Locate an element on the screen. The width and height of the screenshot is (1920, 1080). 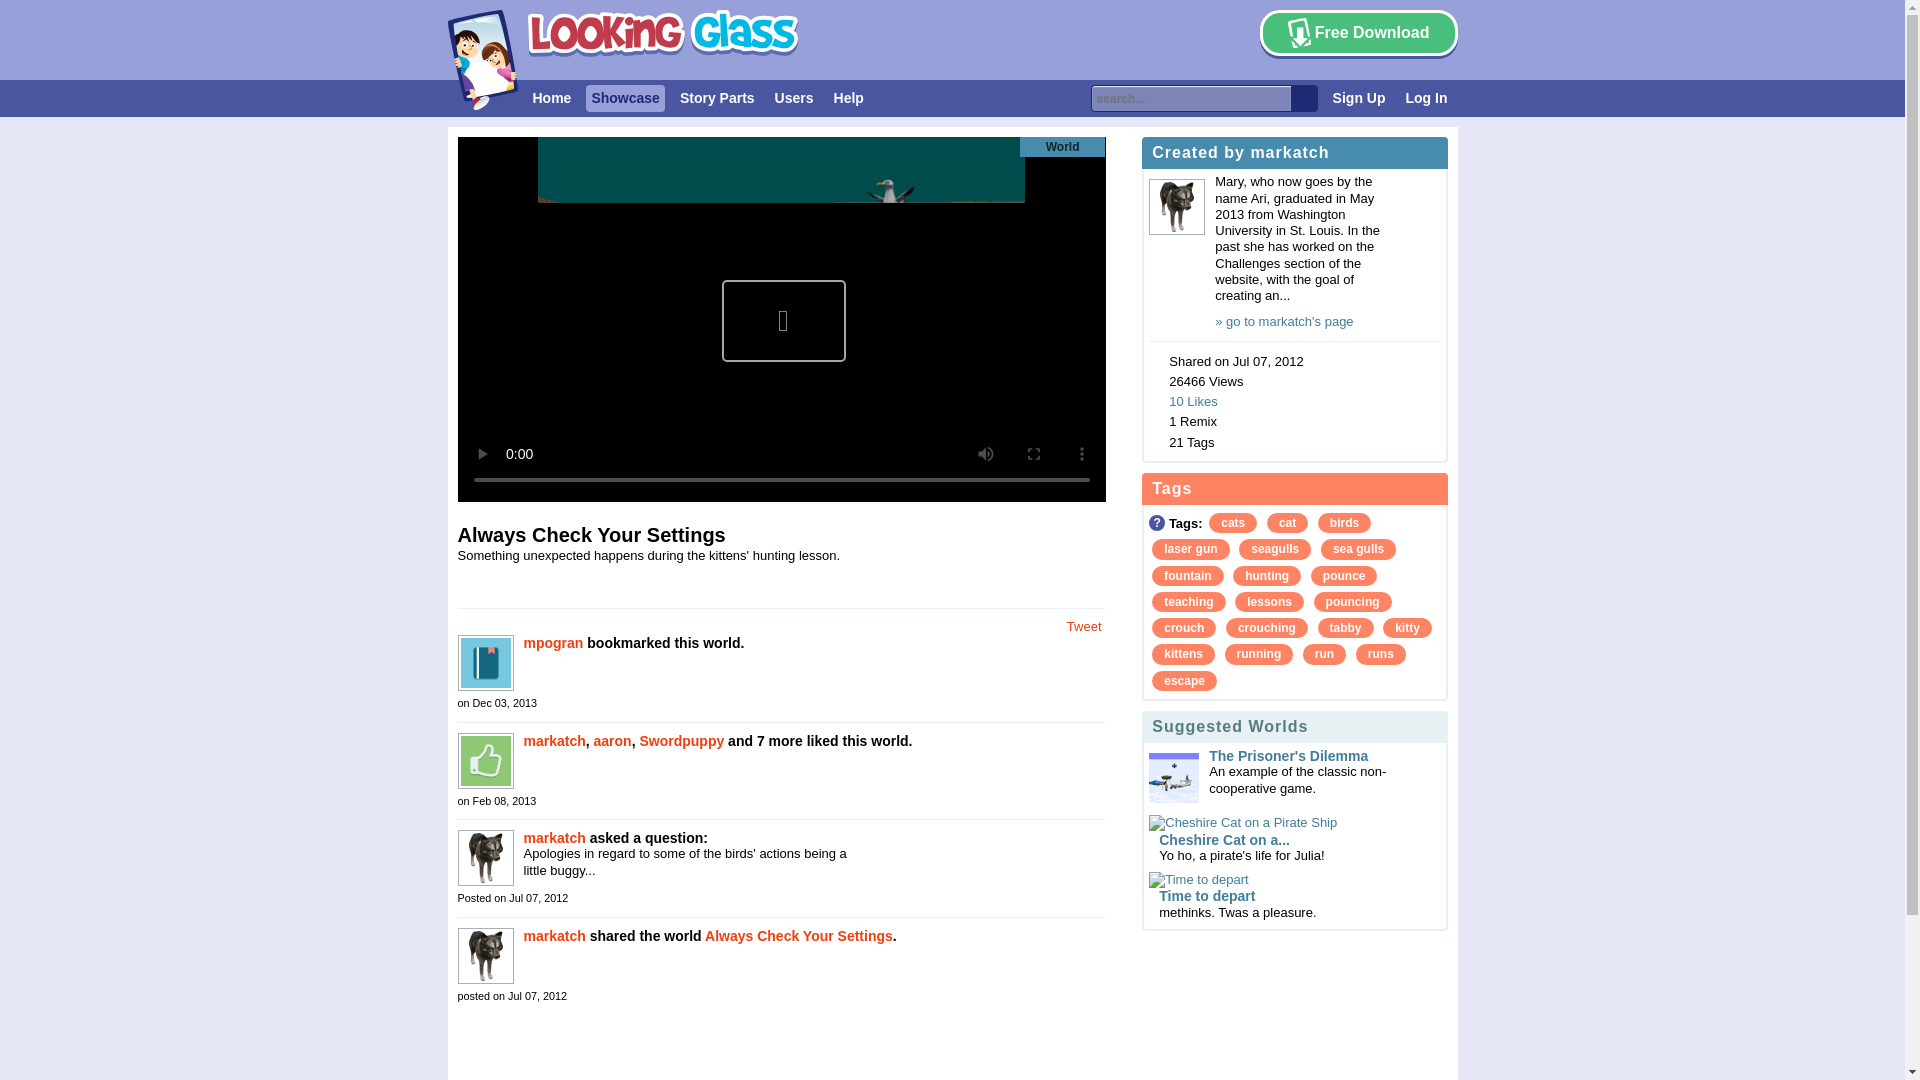
Log In is located at coordinates (1425, 98).